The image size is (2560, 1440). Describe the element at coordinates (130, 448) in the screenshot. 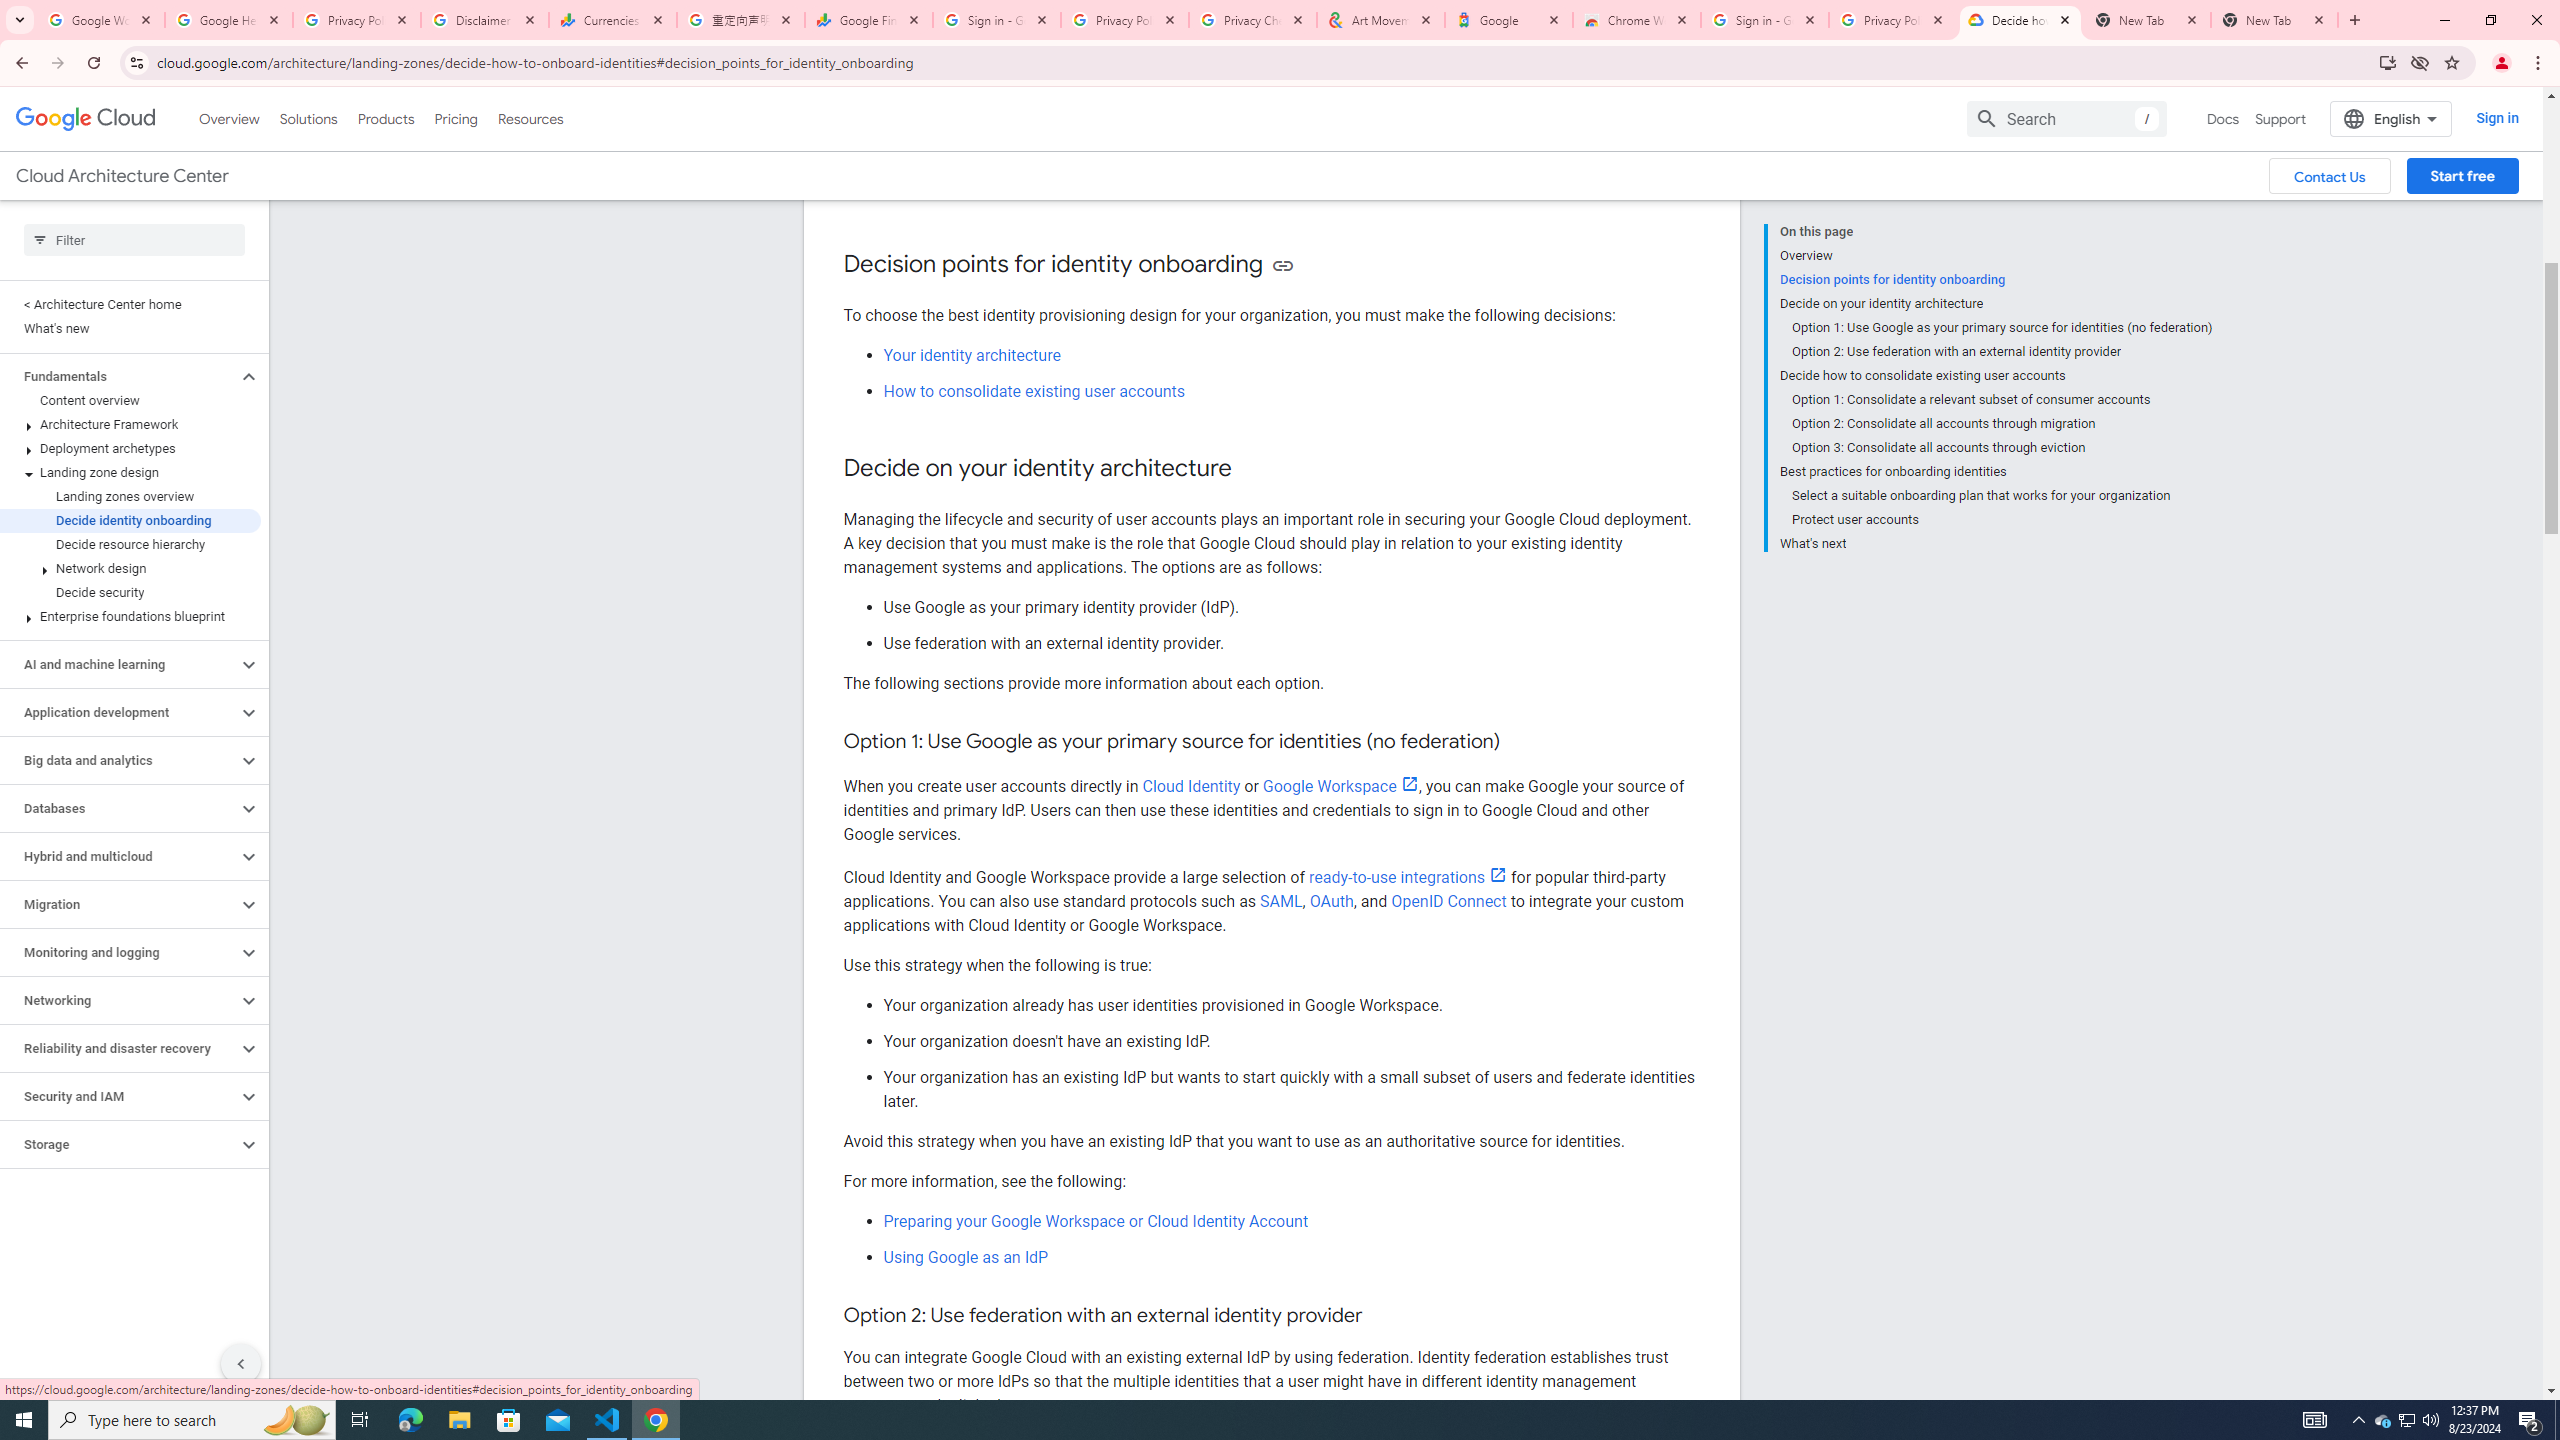

I see `Deployment archetypes` at that location.